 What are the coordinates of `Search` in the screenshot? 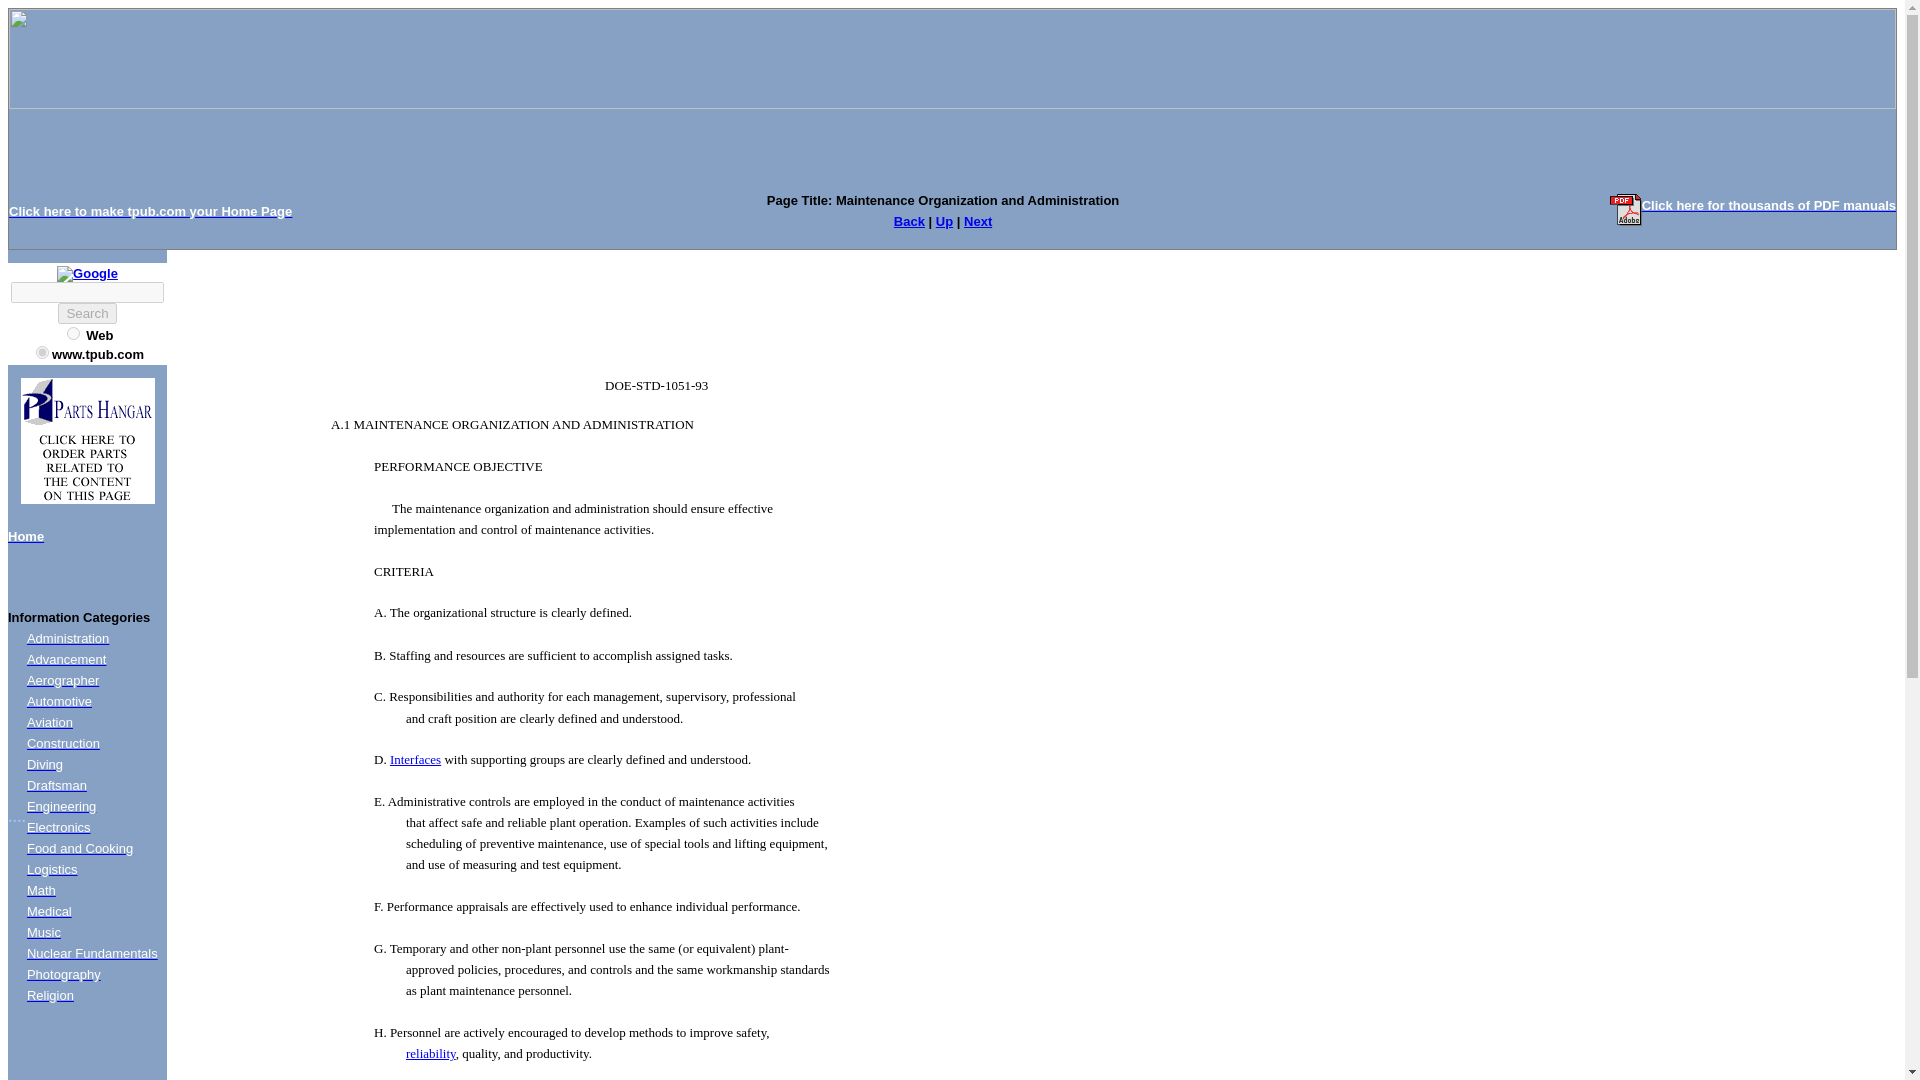 It's located at (86, 314).